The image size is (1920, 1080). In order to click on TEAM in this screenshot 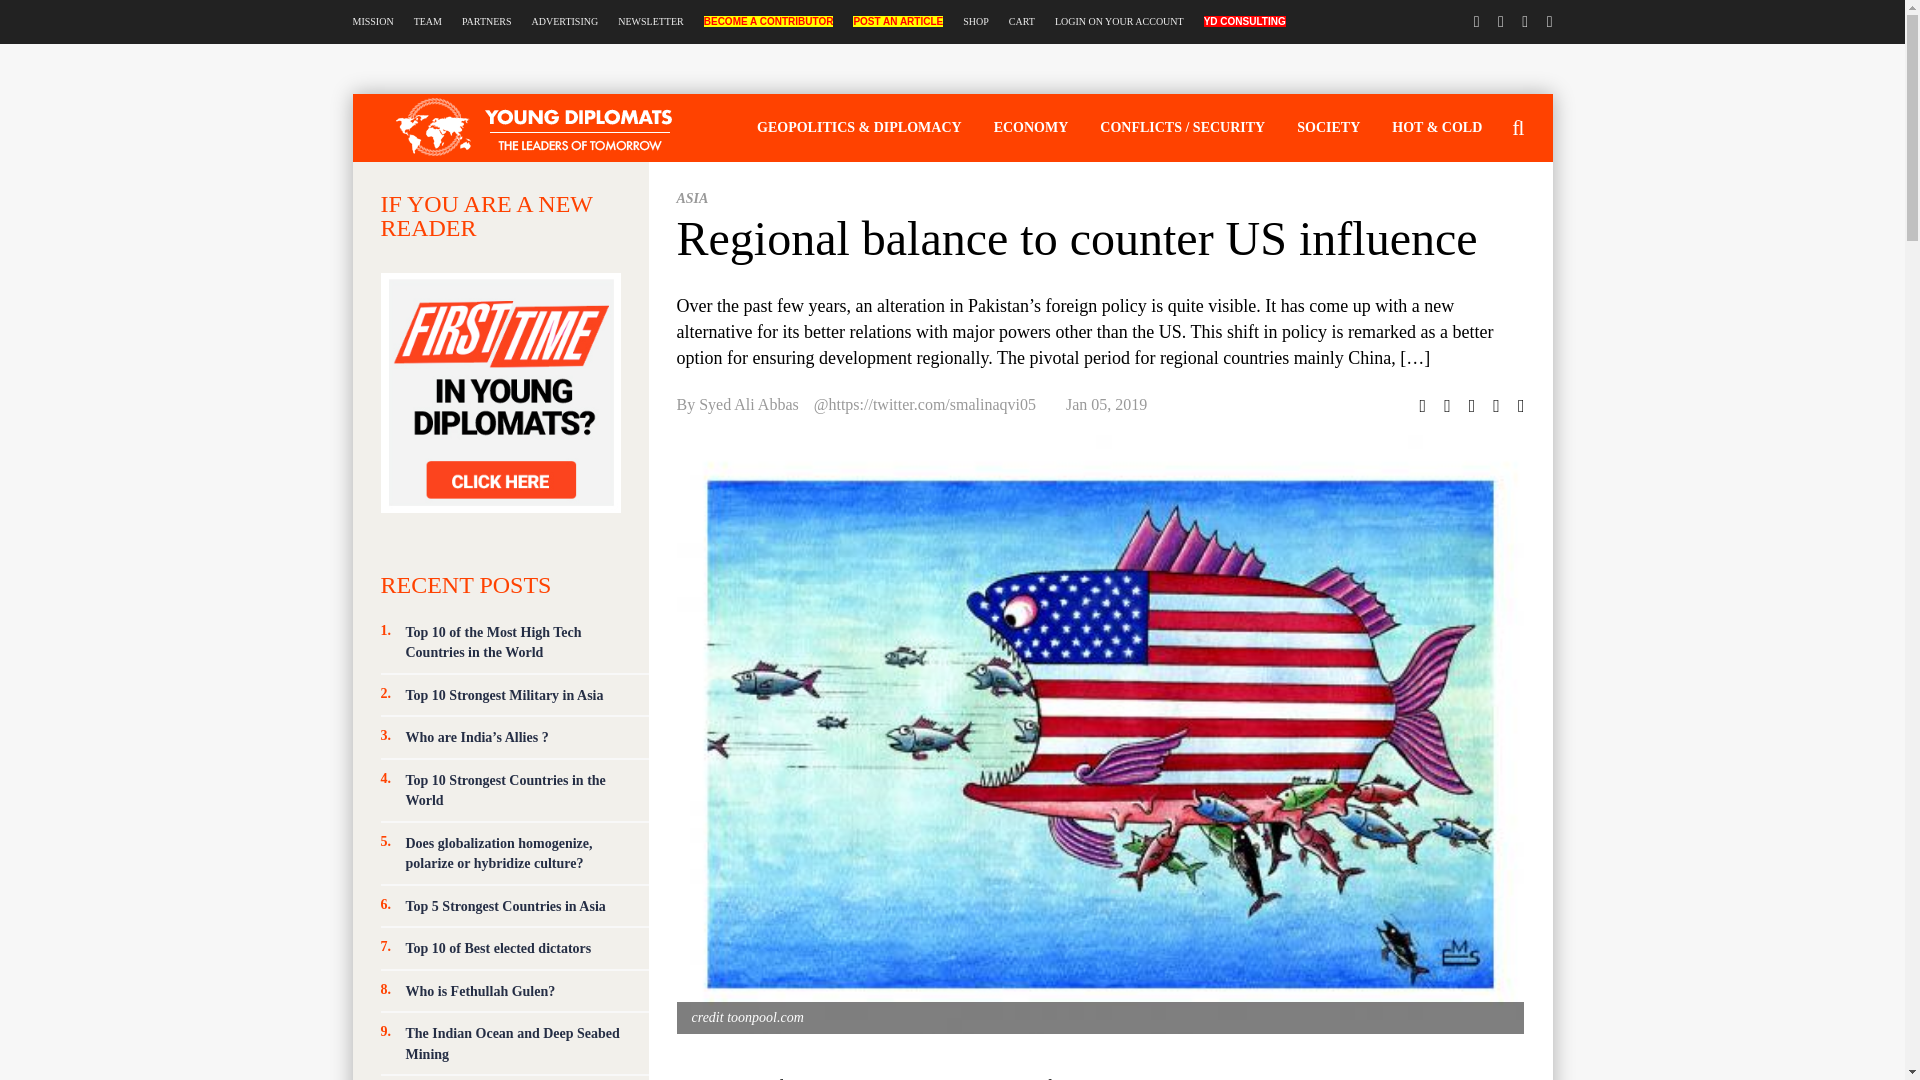, I will do `click(428, 22)`.